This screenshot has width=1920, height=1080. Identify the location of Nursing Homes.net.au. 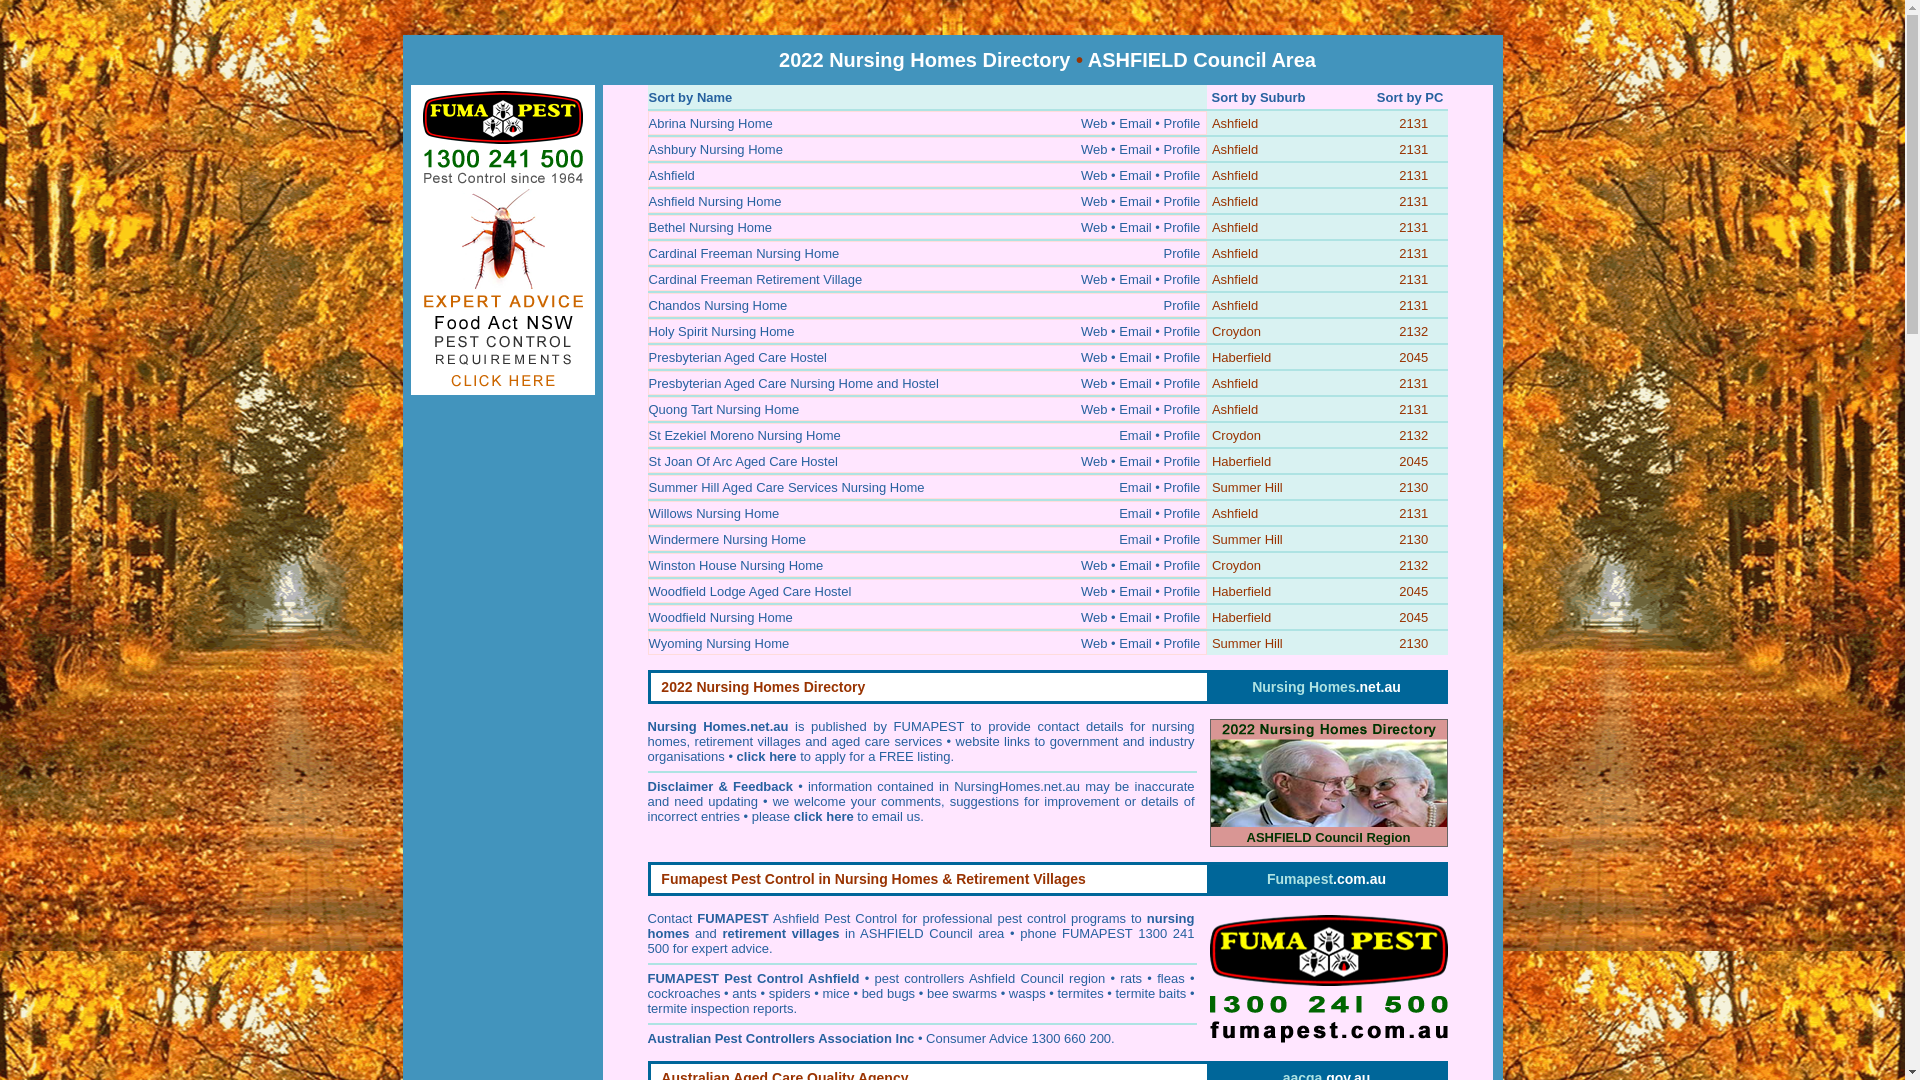
(1326, 687).